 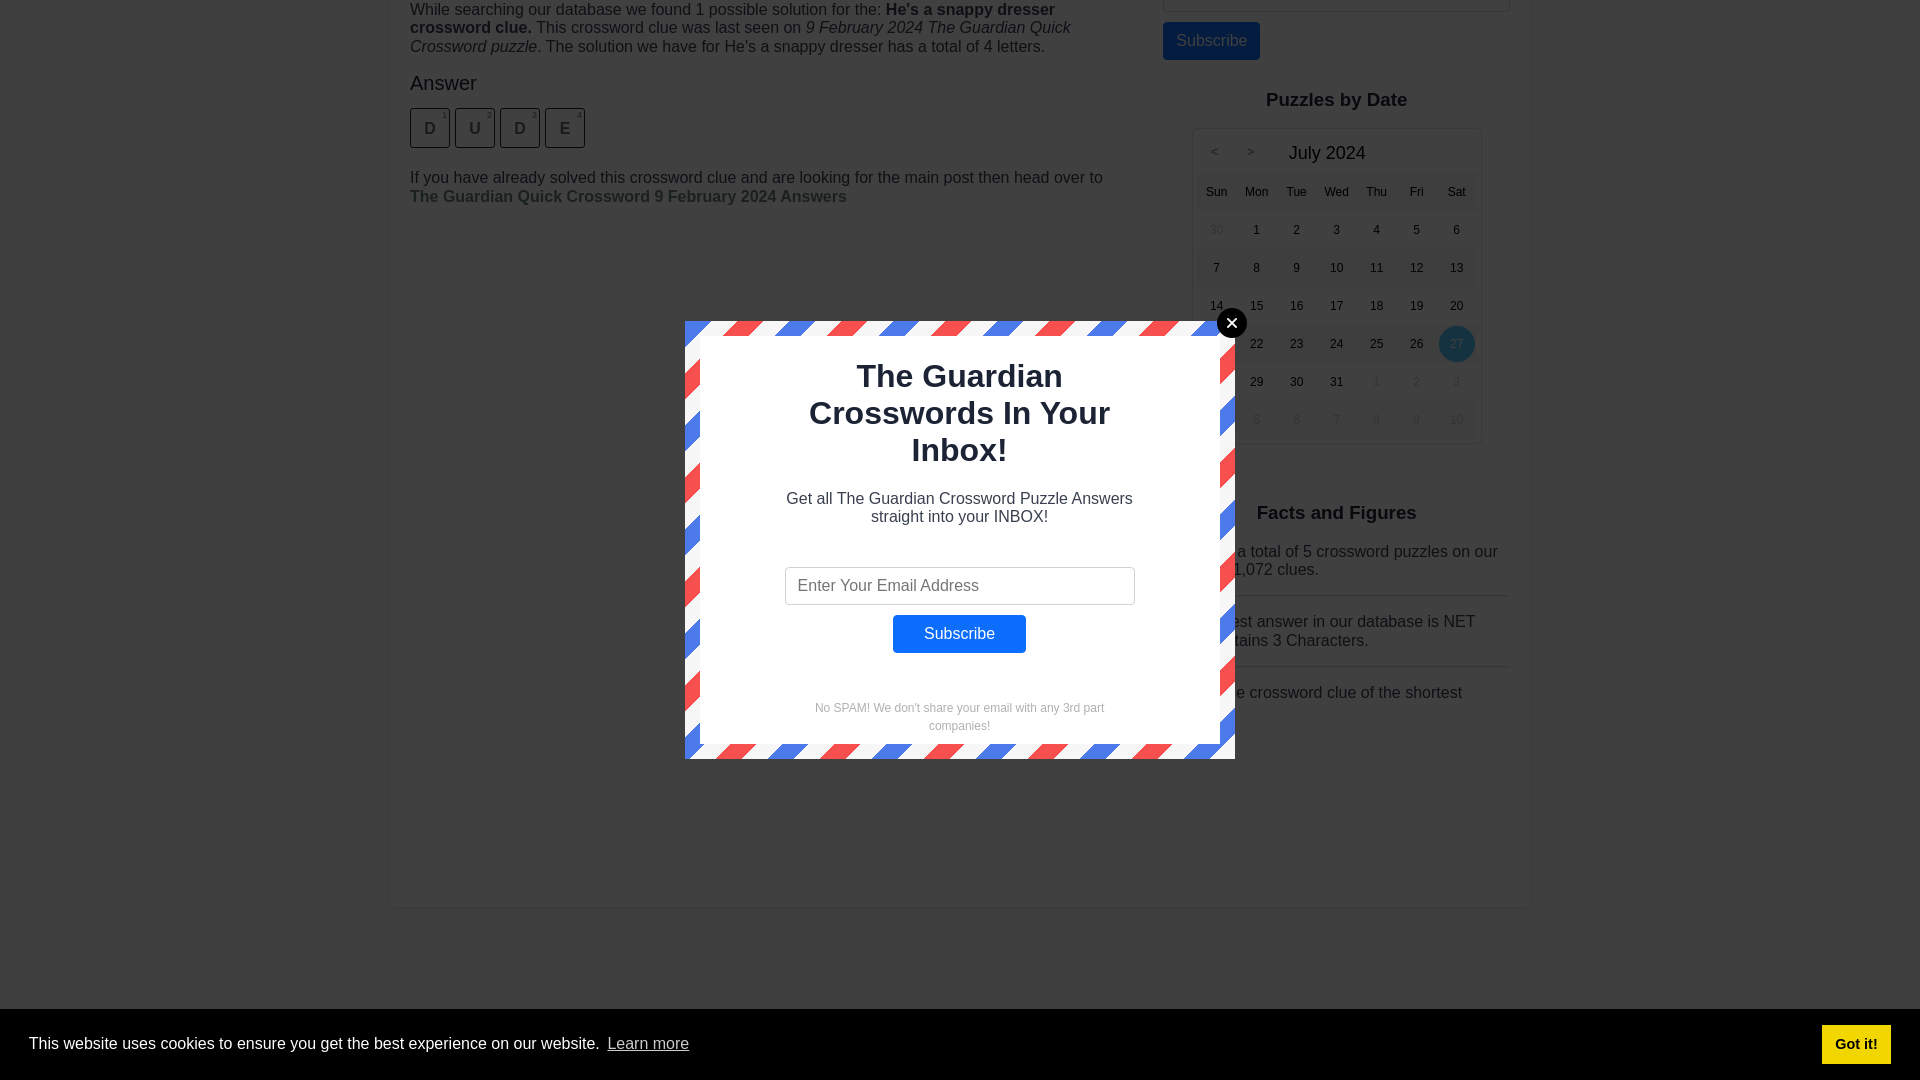 What do you see at coordinates (628, 196) in the screenshot?
I see `The Guardian Quick Crossword 9 February 2024 Answers` at bounding box center [628, 196].